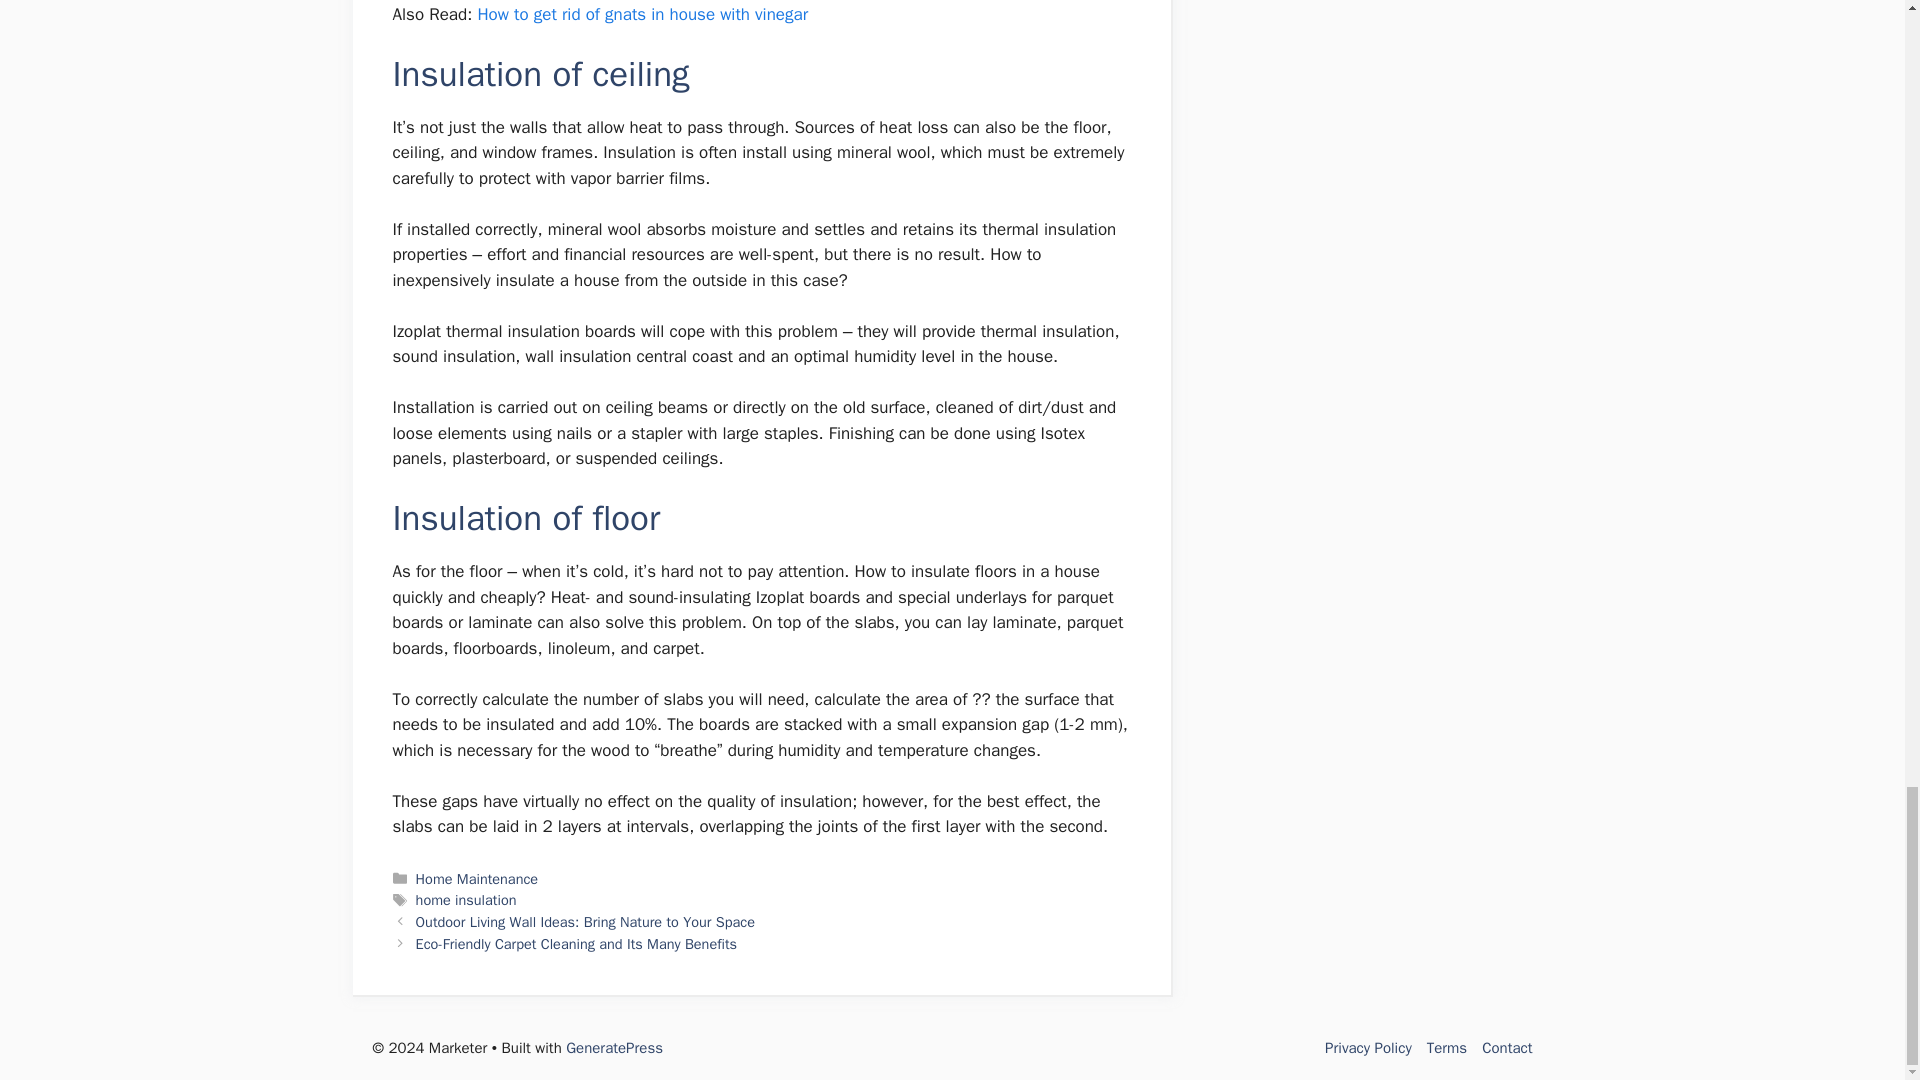 This screenshot has width=1920, height=1080. Describe the element at coordinates (642, 14) in the screenshot. I see `How to get rid of gnats in house with vinegar` at that location.